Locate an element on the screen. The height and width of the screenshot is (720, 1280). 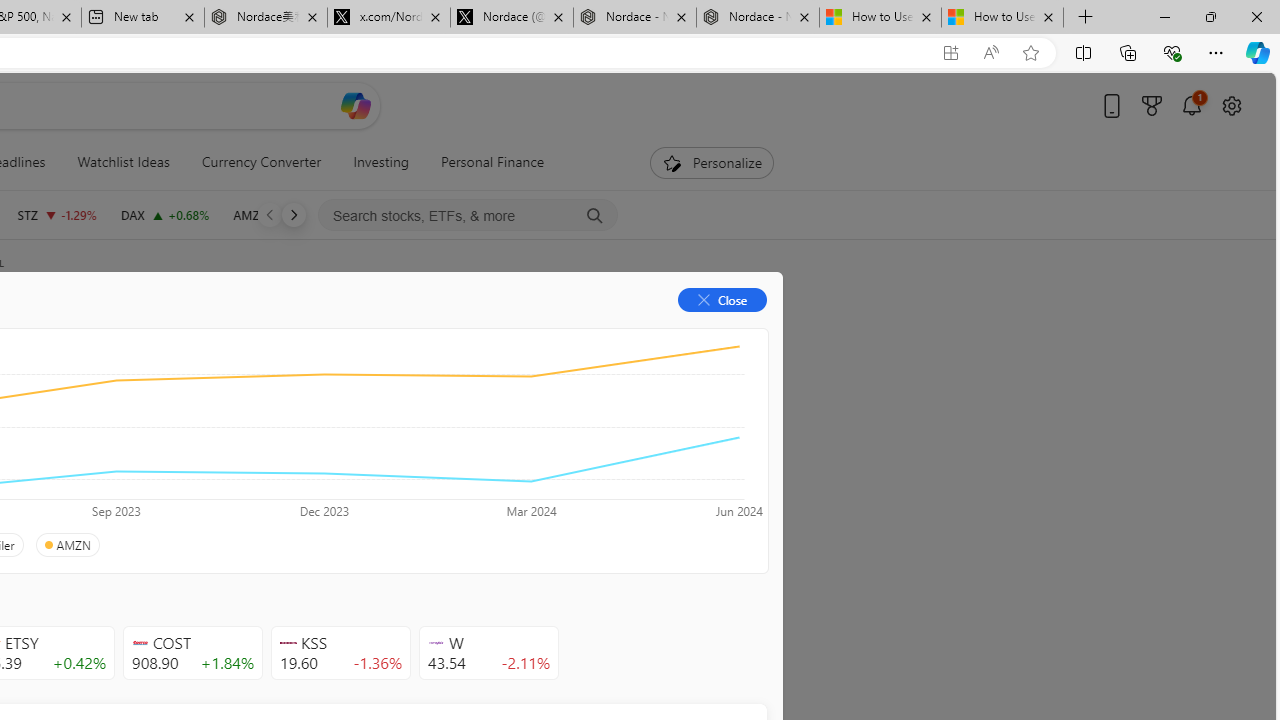
Class: text-DS-EntryPoint1-3 is located at coordinates (282, 446).